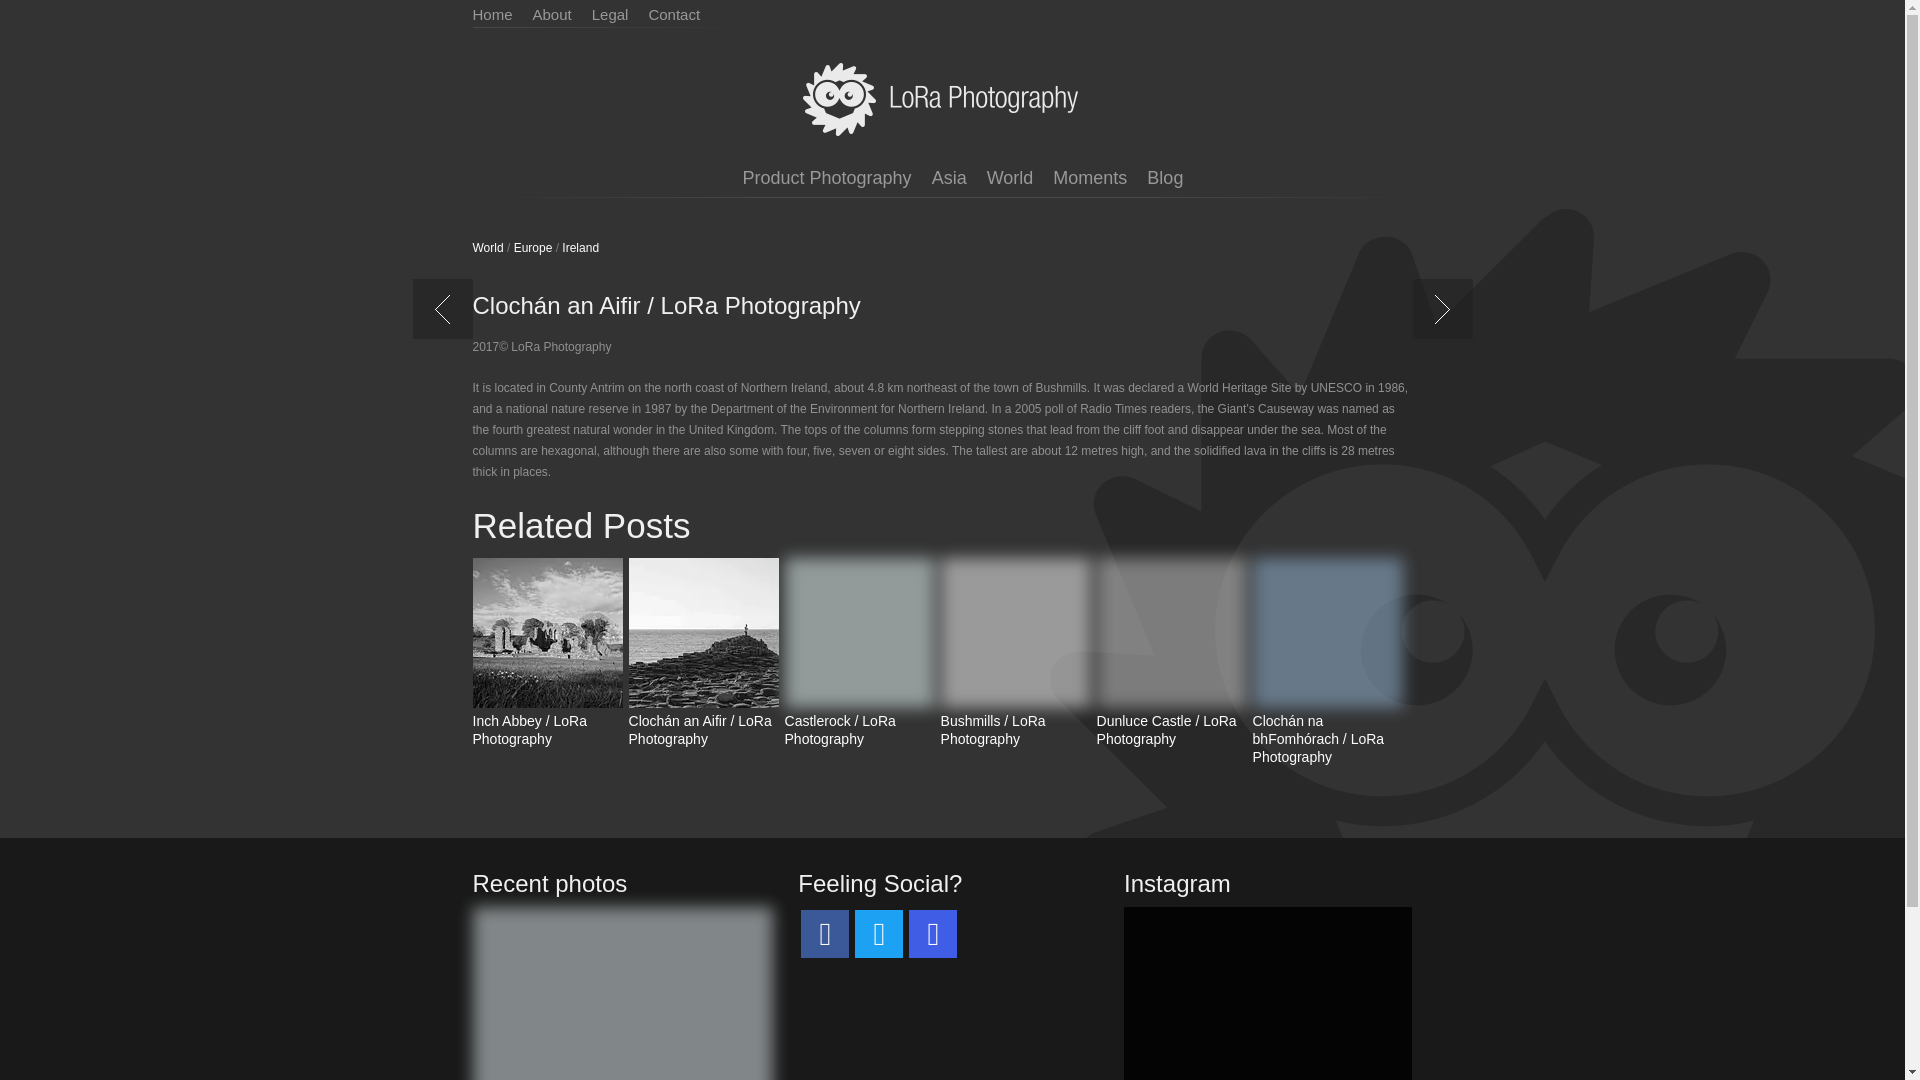 The width and height of the screenshot is (1920, 1080). What do you see at coordinates (446, 330) in the screenshot?
I see `Previous photo` at bounding box center [446, 330].